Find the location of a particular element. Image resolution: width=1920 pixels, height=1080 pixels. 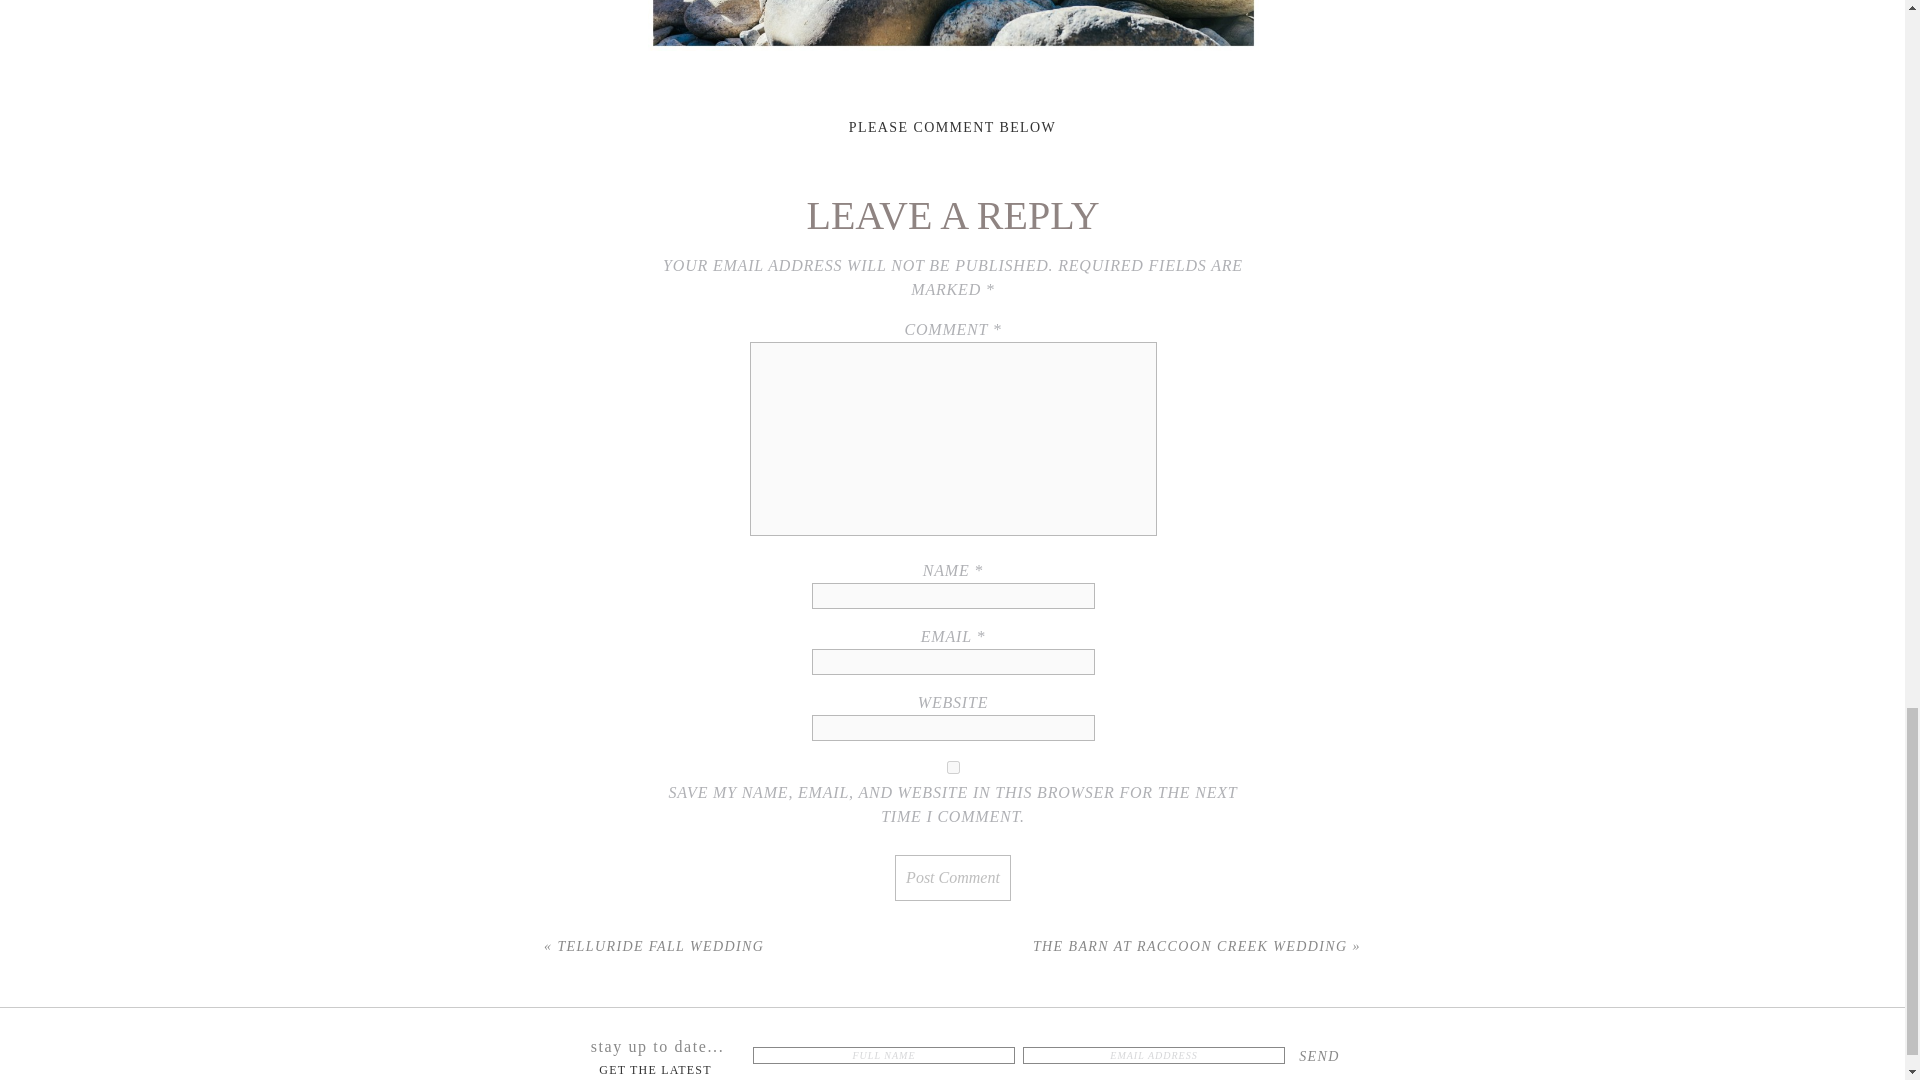

PLEASE COMMENT BELOW is located at coordinates (952, 127).